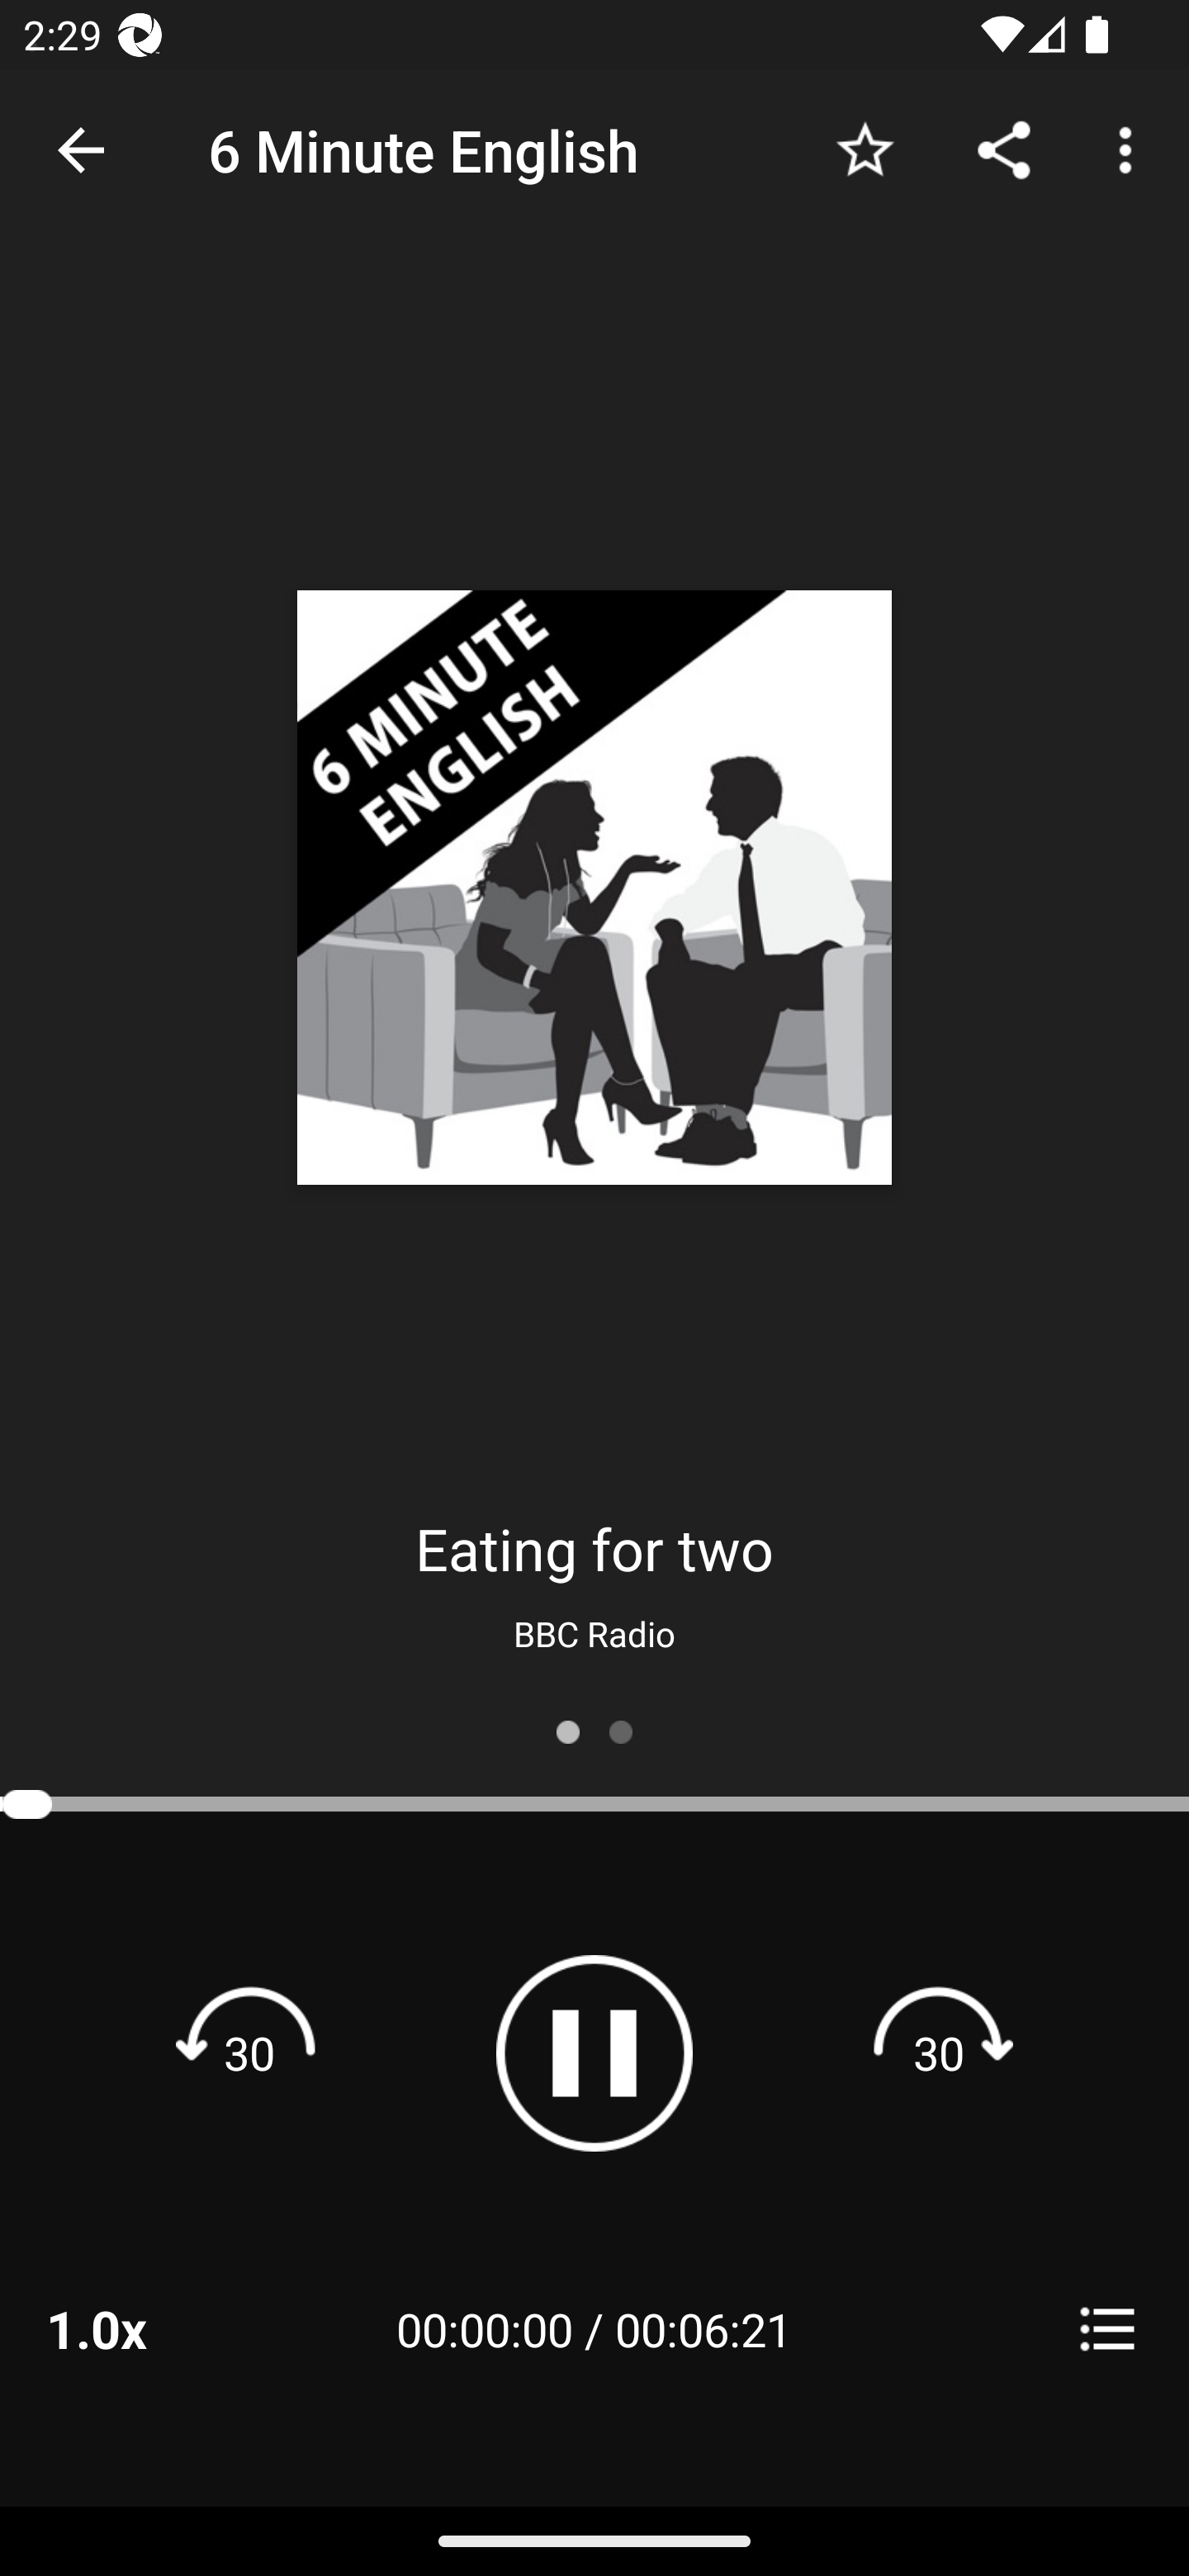 The height and width of the screenshot is (2576, 1189). Describe the element at coordinates (865, 149) in the screenshot. I see `Add to Favorites` at that location.